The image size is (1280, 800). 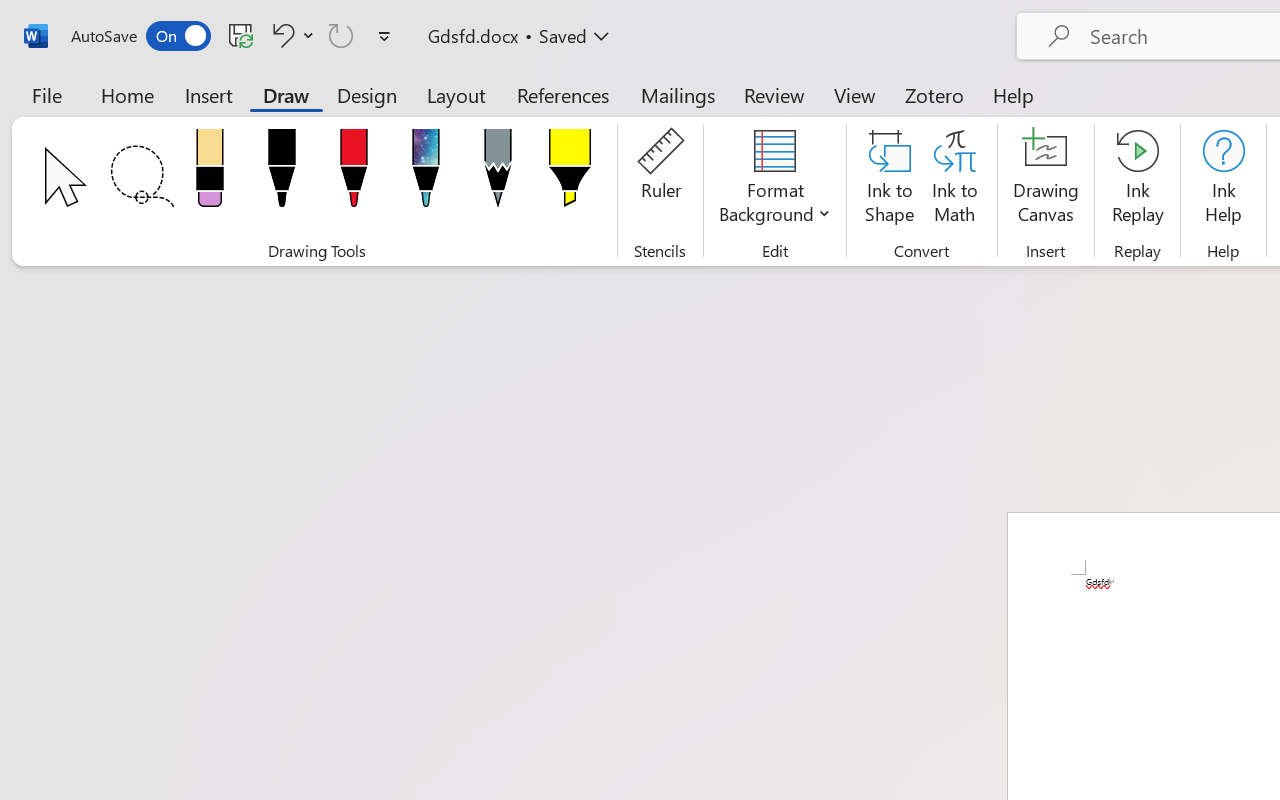 What do you see at coordinates (498, 174) in the screenshot?
I see `Pencil: Gray, 1 mm` at bounding box center [498, 174].